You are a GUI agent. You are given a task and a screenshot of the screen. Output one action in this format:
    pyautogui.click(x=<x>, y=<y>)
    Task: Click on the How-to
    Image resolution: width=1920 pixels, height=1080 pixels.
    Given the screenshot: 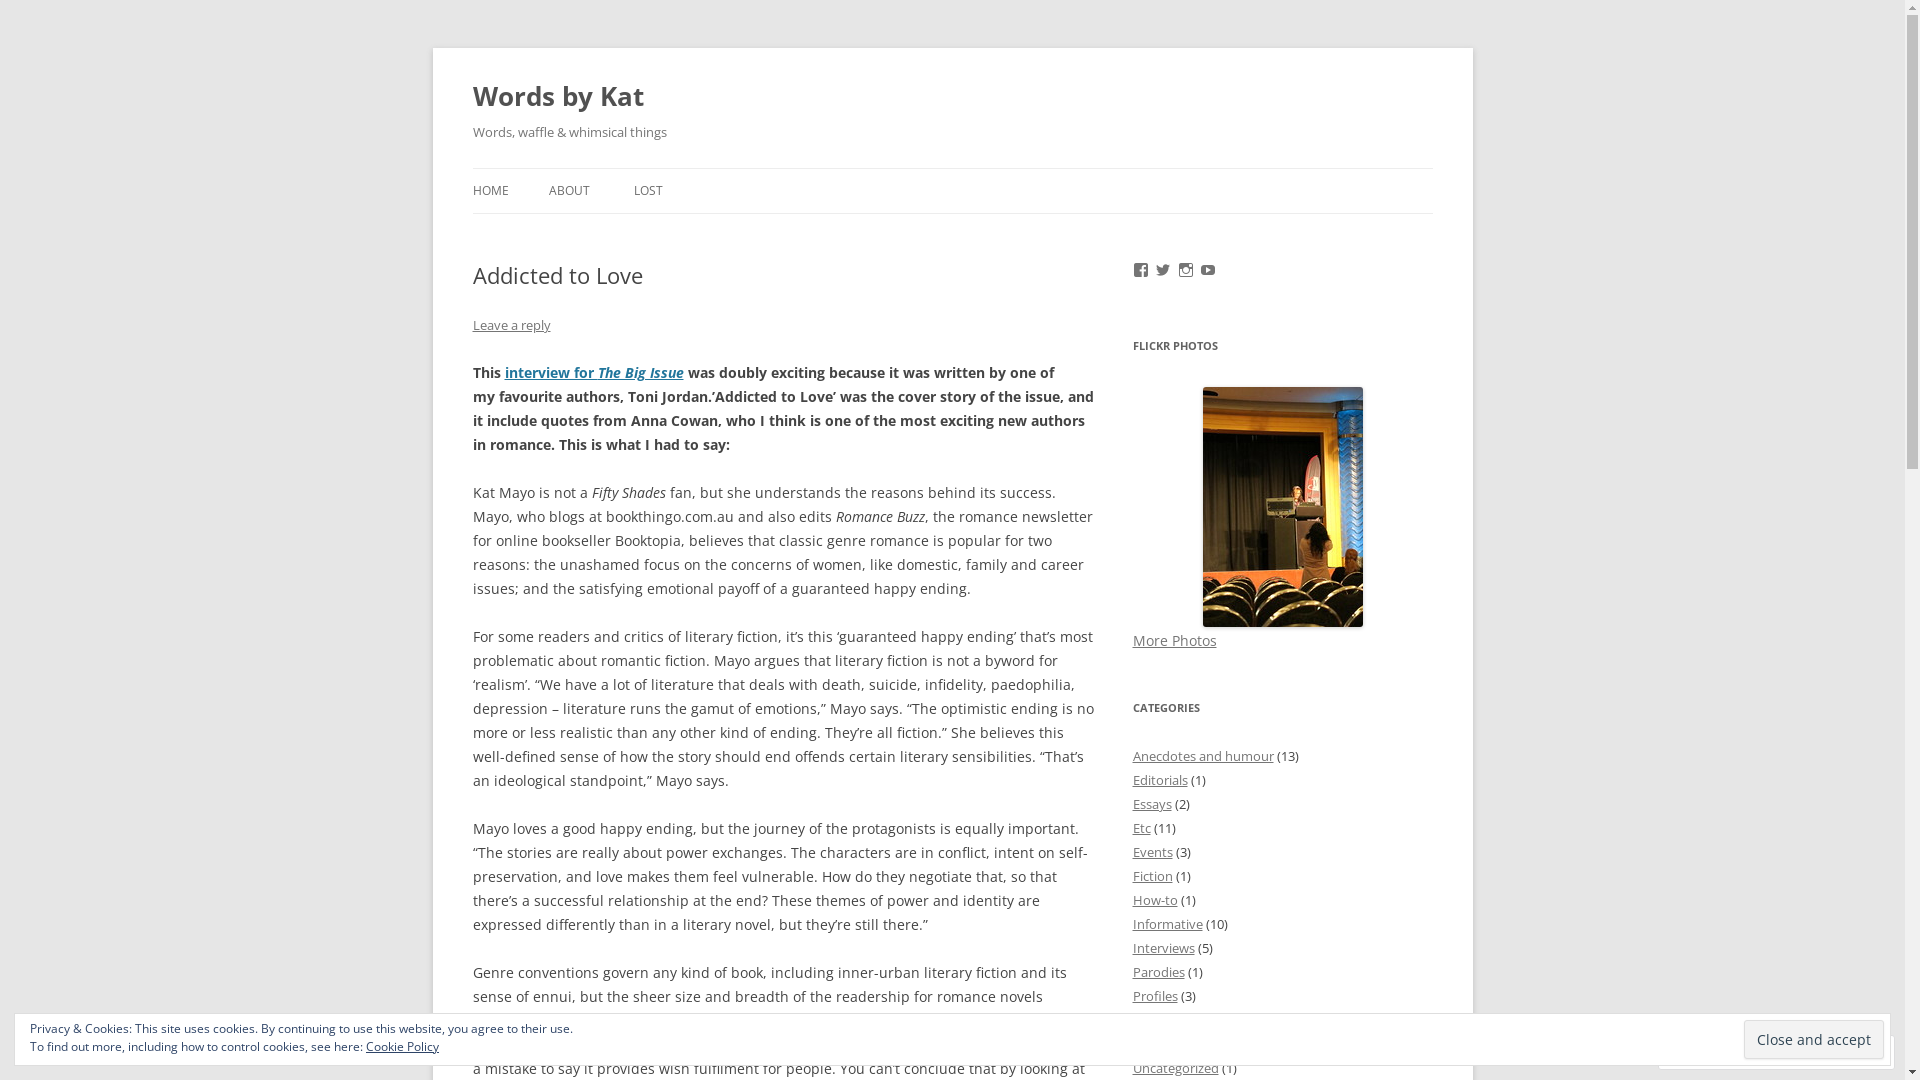 What is the action you would take?
    pyautogui.click(x=1154, y=900)
    